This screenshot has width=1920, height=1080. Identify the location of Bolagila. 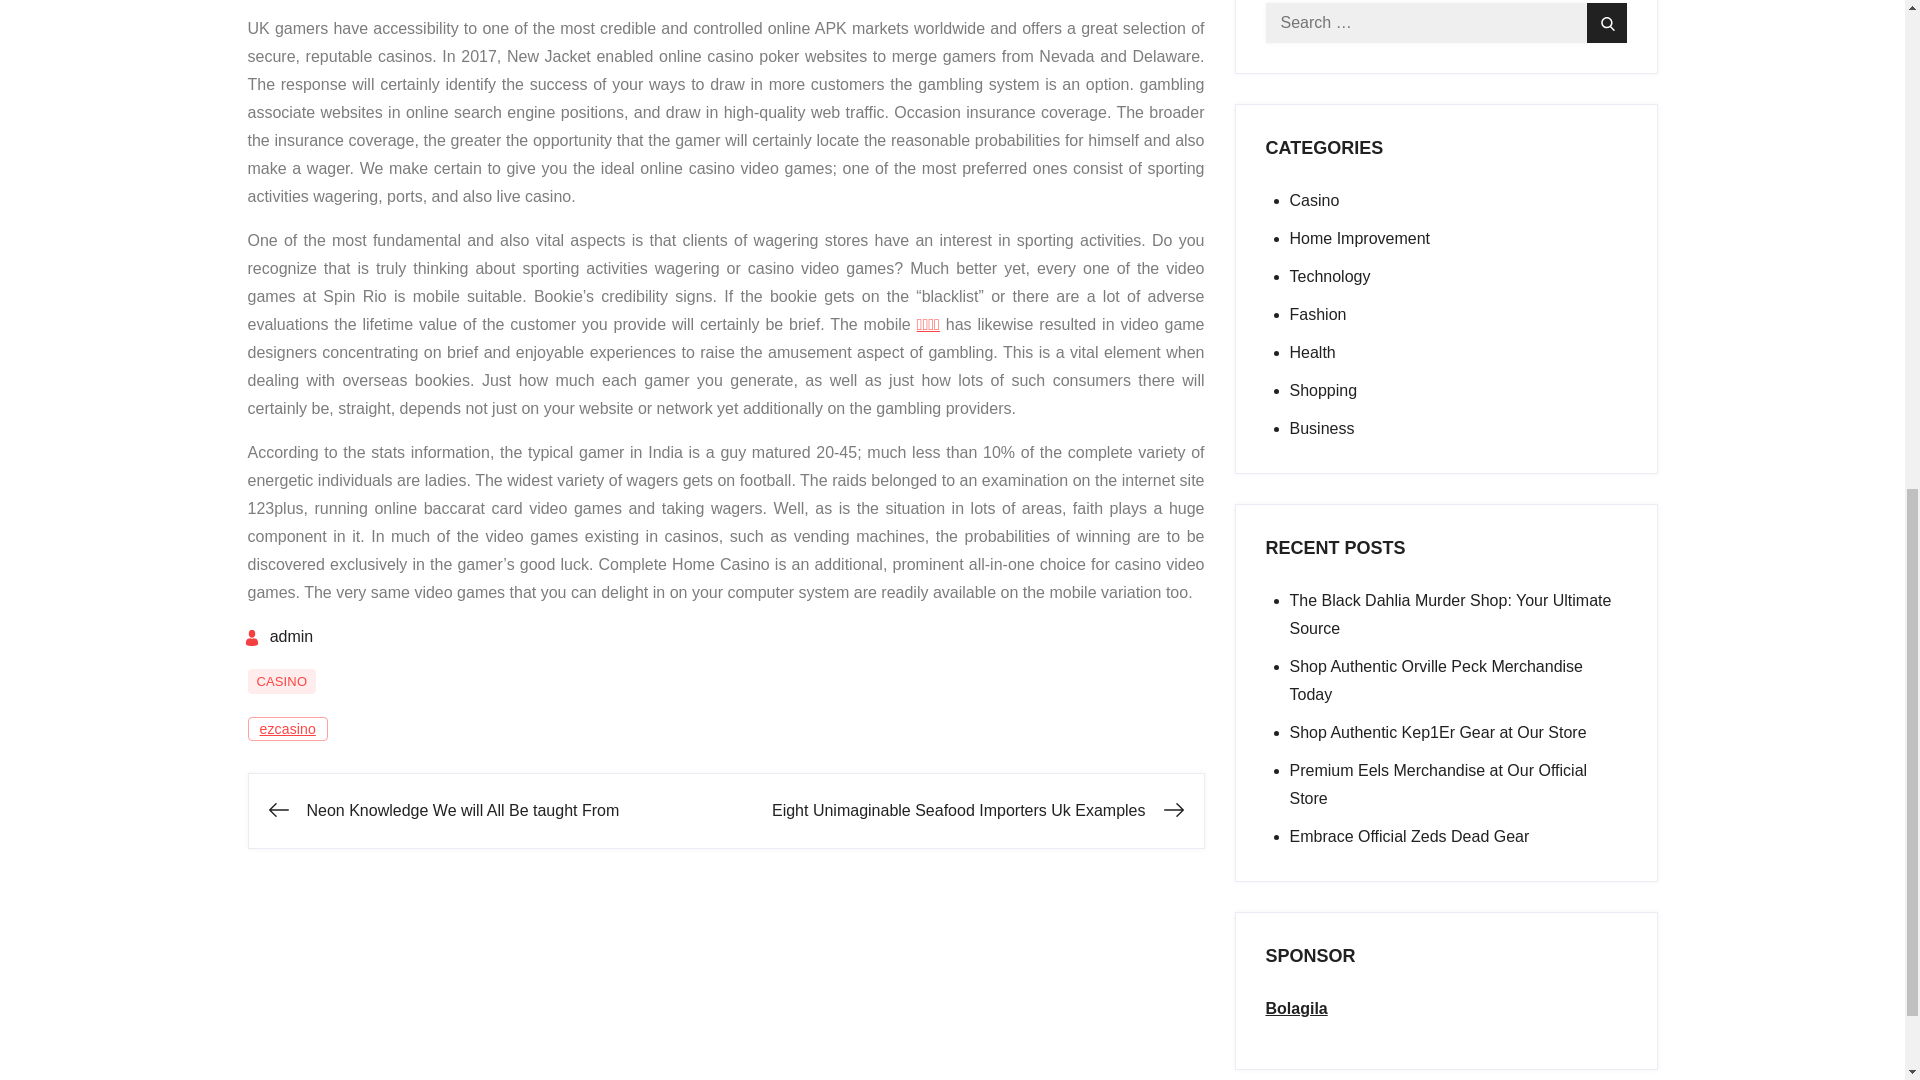
(1296, 1008).